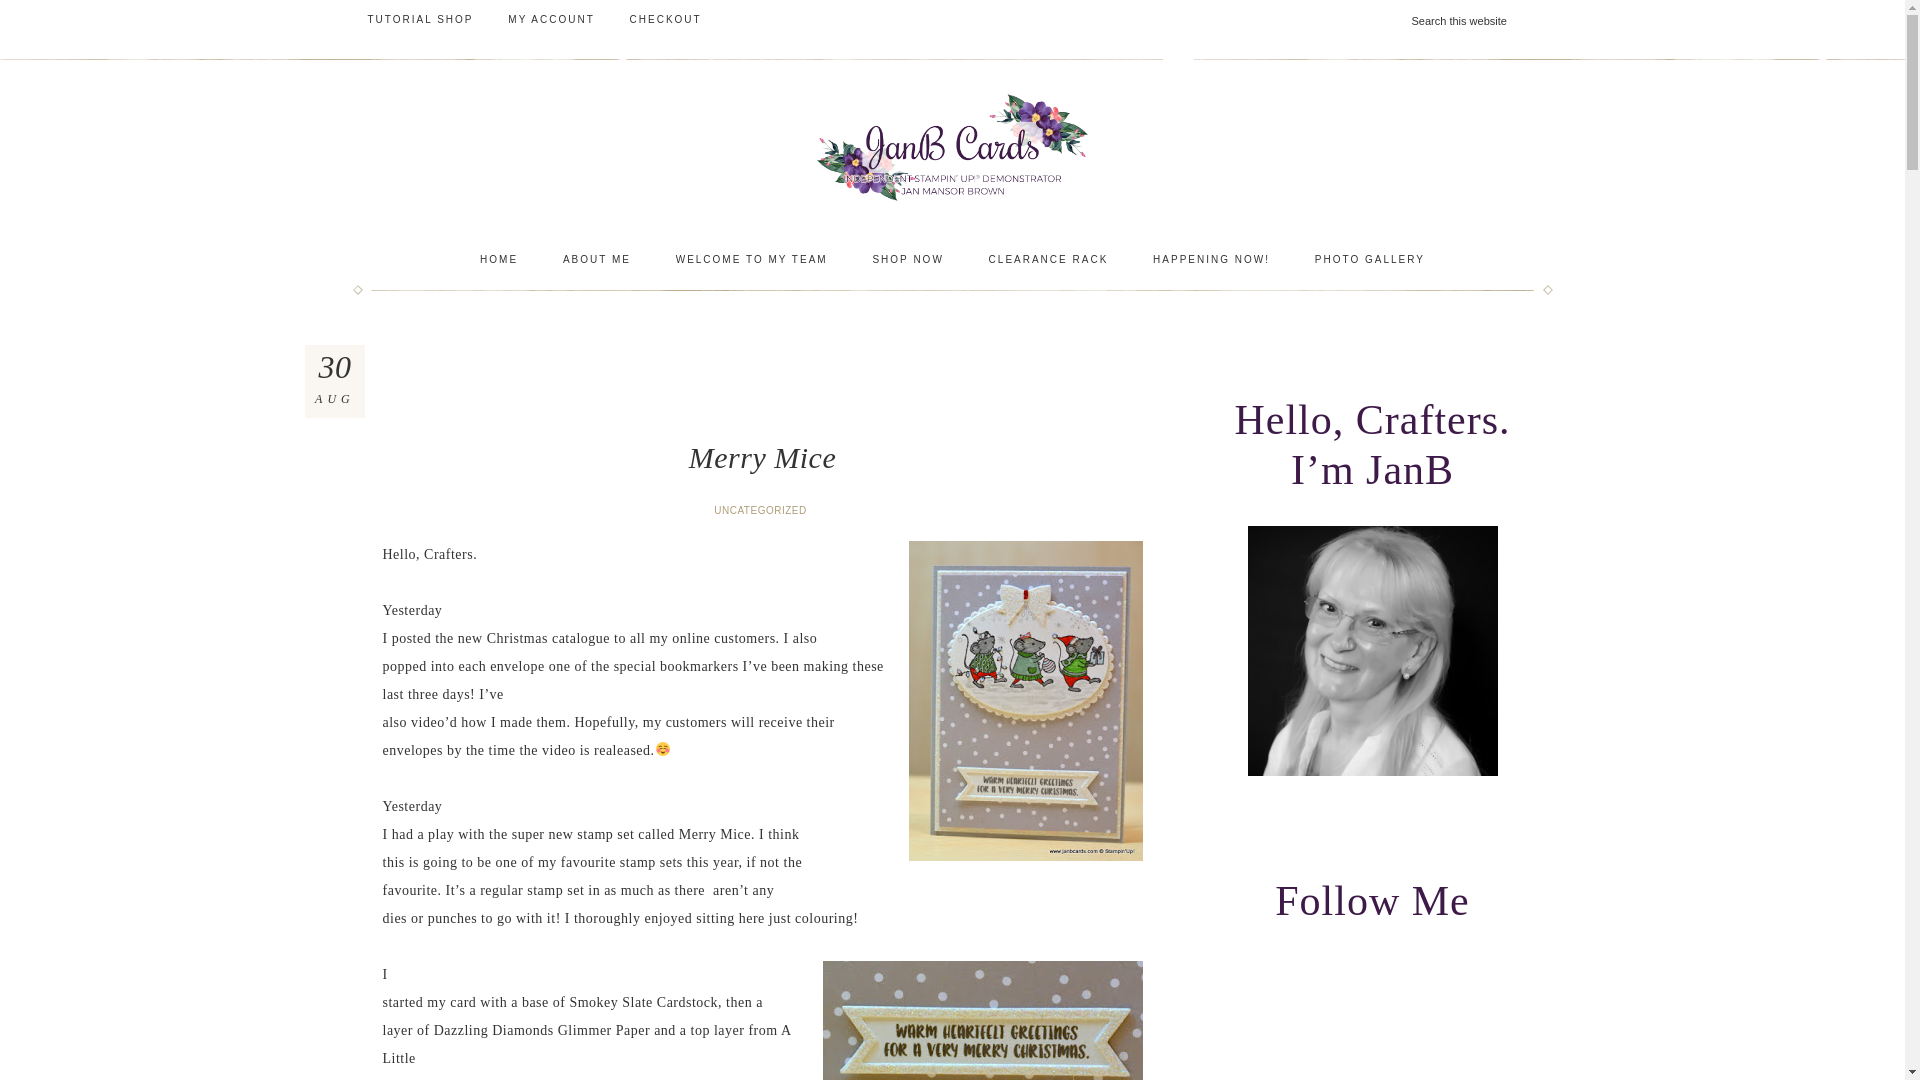 The height and width of the screenshot is (1080, 1920). Describe the element at coordinates (552, 20) in the screenshot. I see `MY ACCOUNT` at that location.